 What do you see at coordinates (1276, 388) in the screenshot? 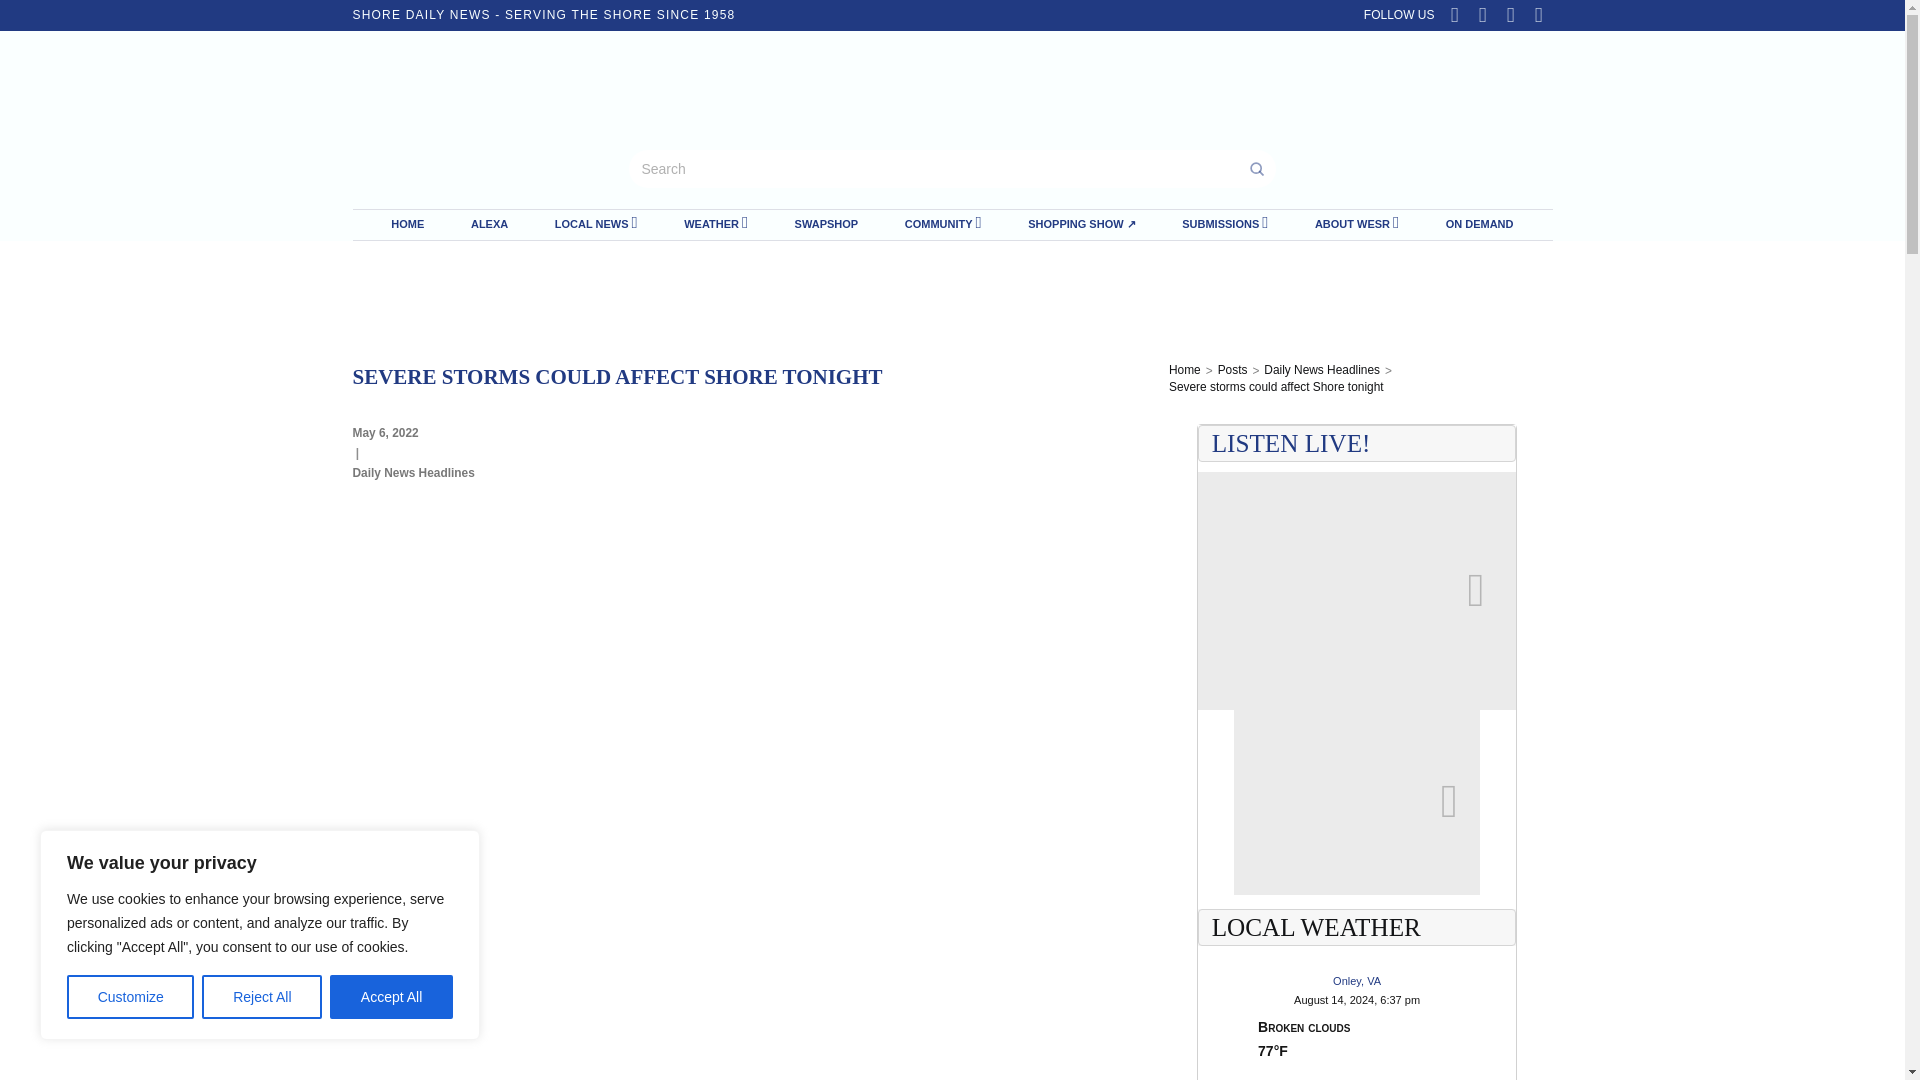
I see `You Are Here` at bounding box center [1276, 388].